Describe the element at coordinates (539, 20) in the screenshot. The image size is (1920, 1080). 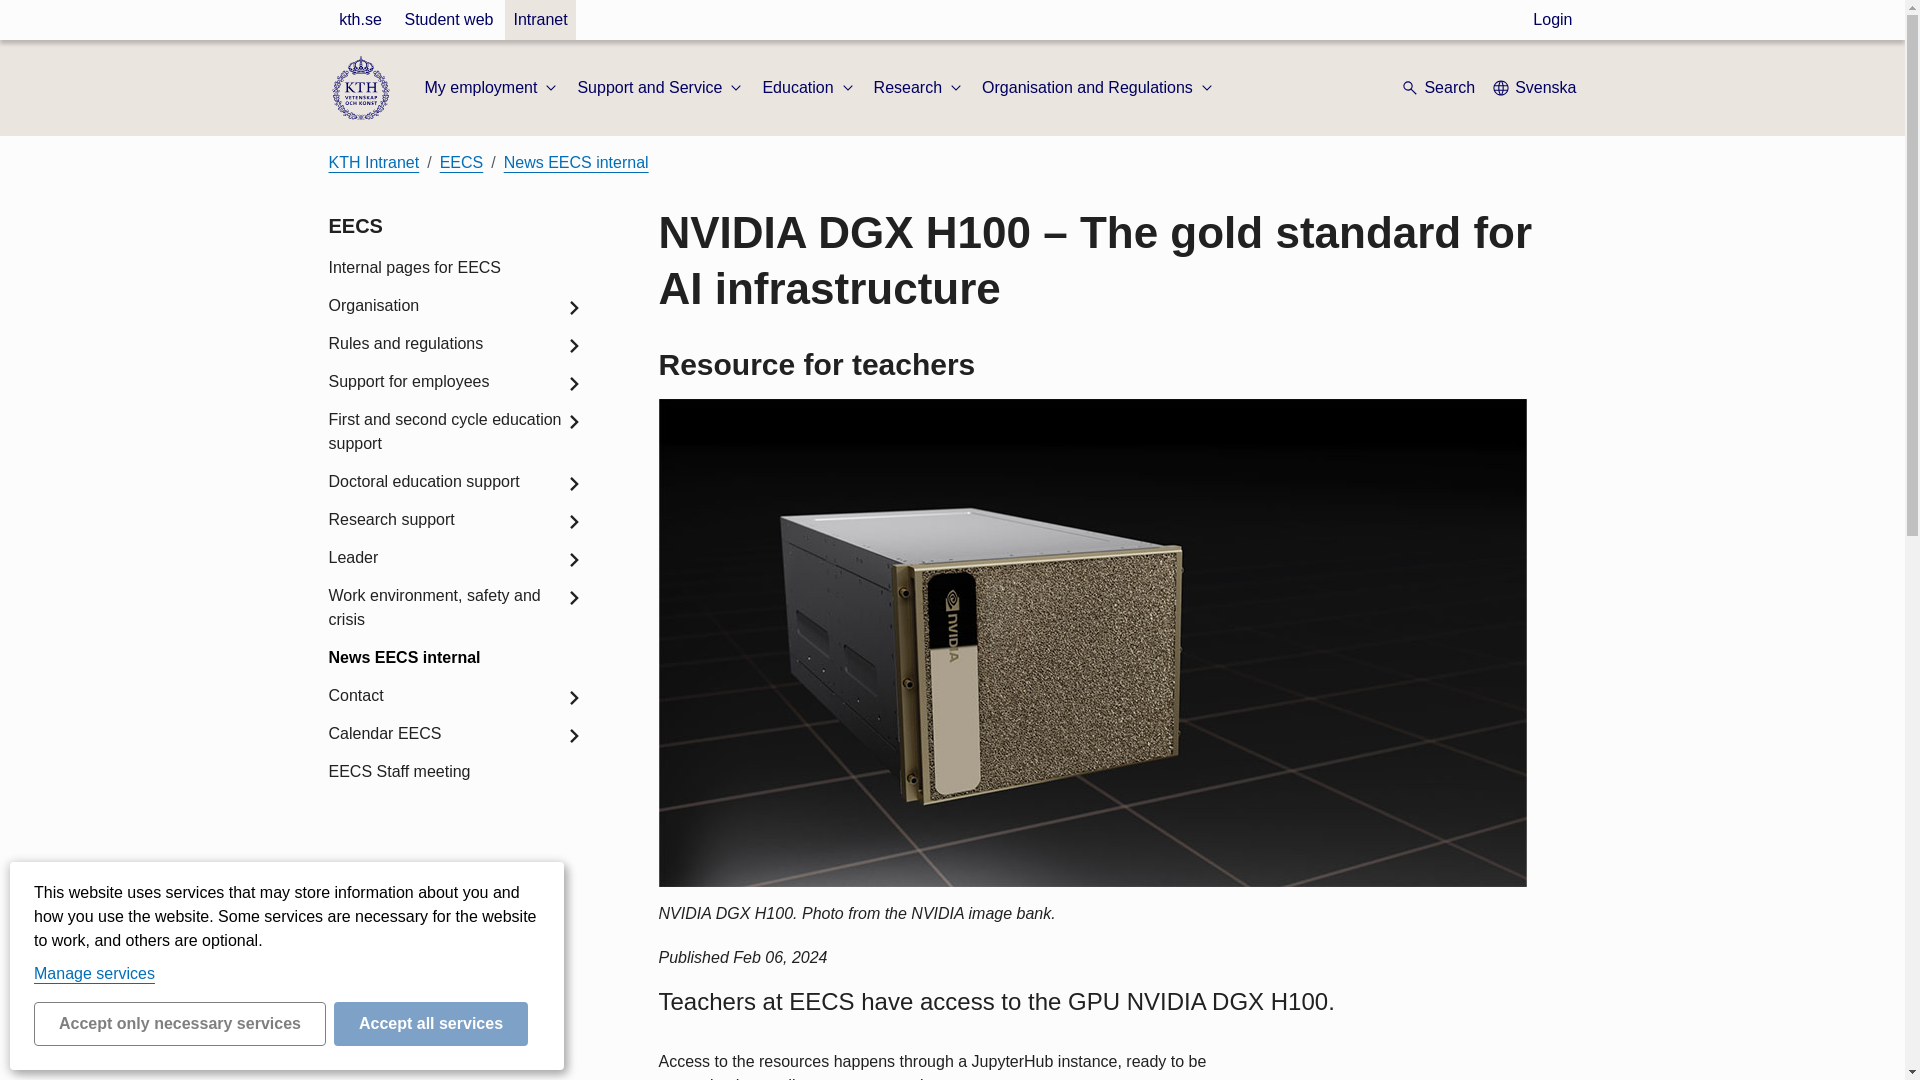
I see `Intranet` at that location.